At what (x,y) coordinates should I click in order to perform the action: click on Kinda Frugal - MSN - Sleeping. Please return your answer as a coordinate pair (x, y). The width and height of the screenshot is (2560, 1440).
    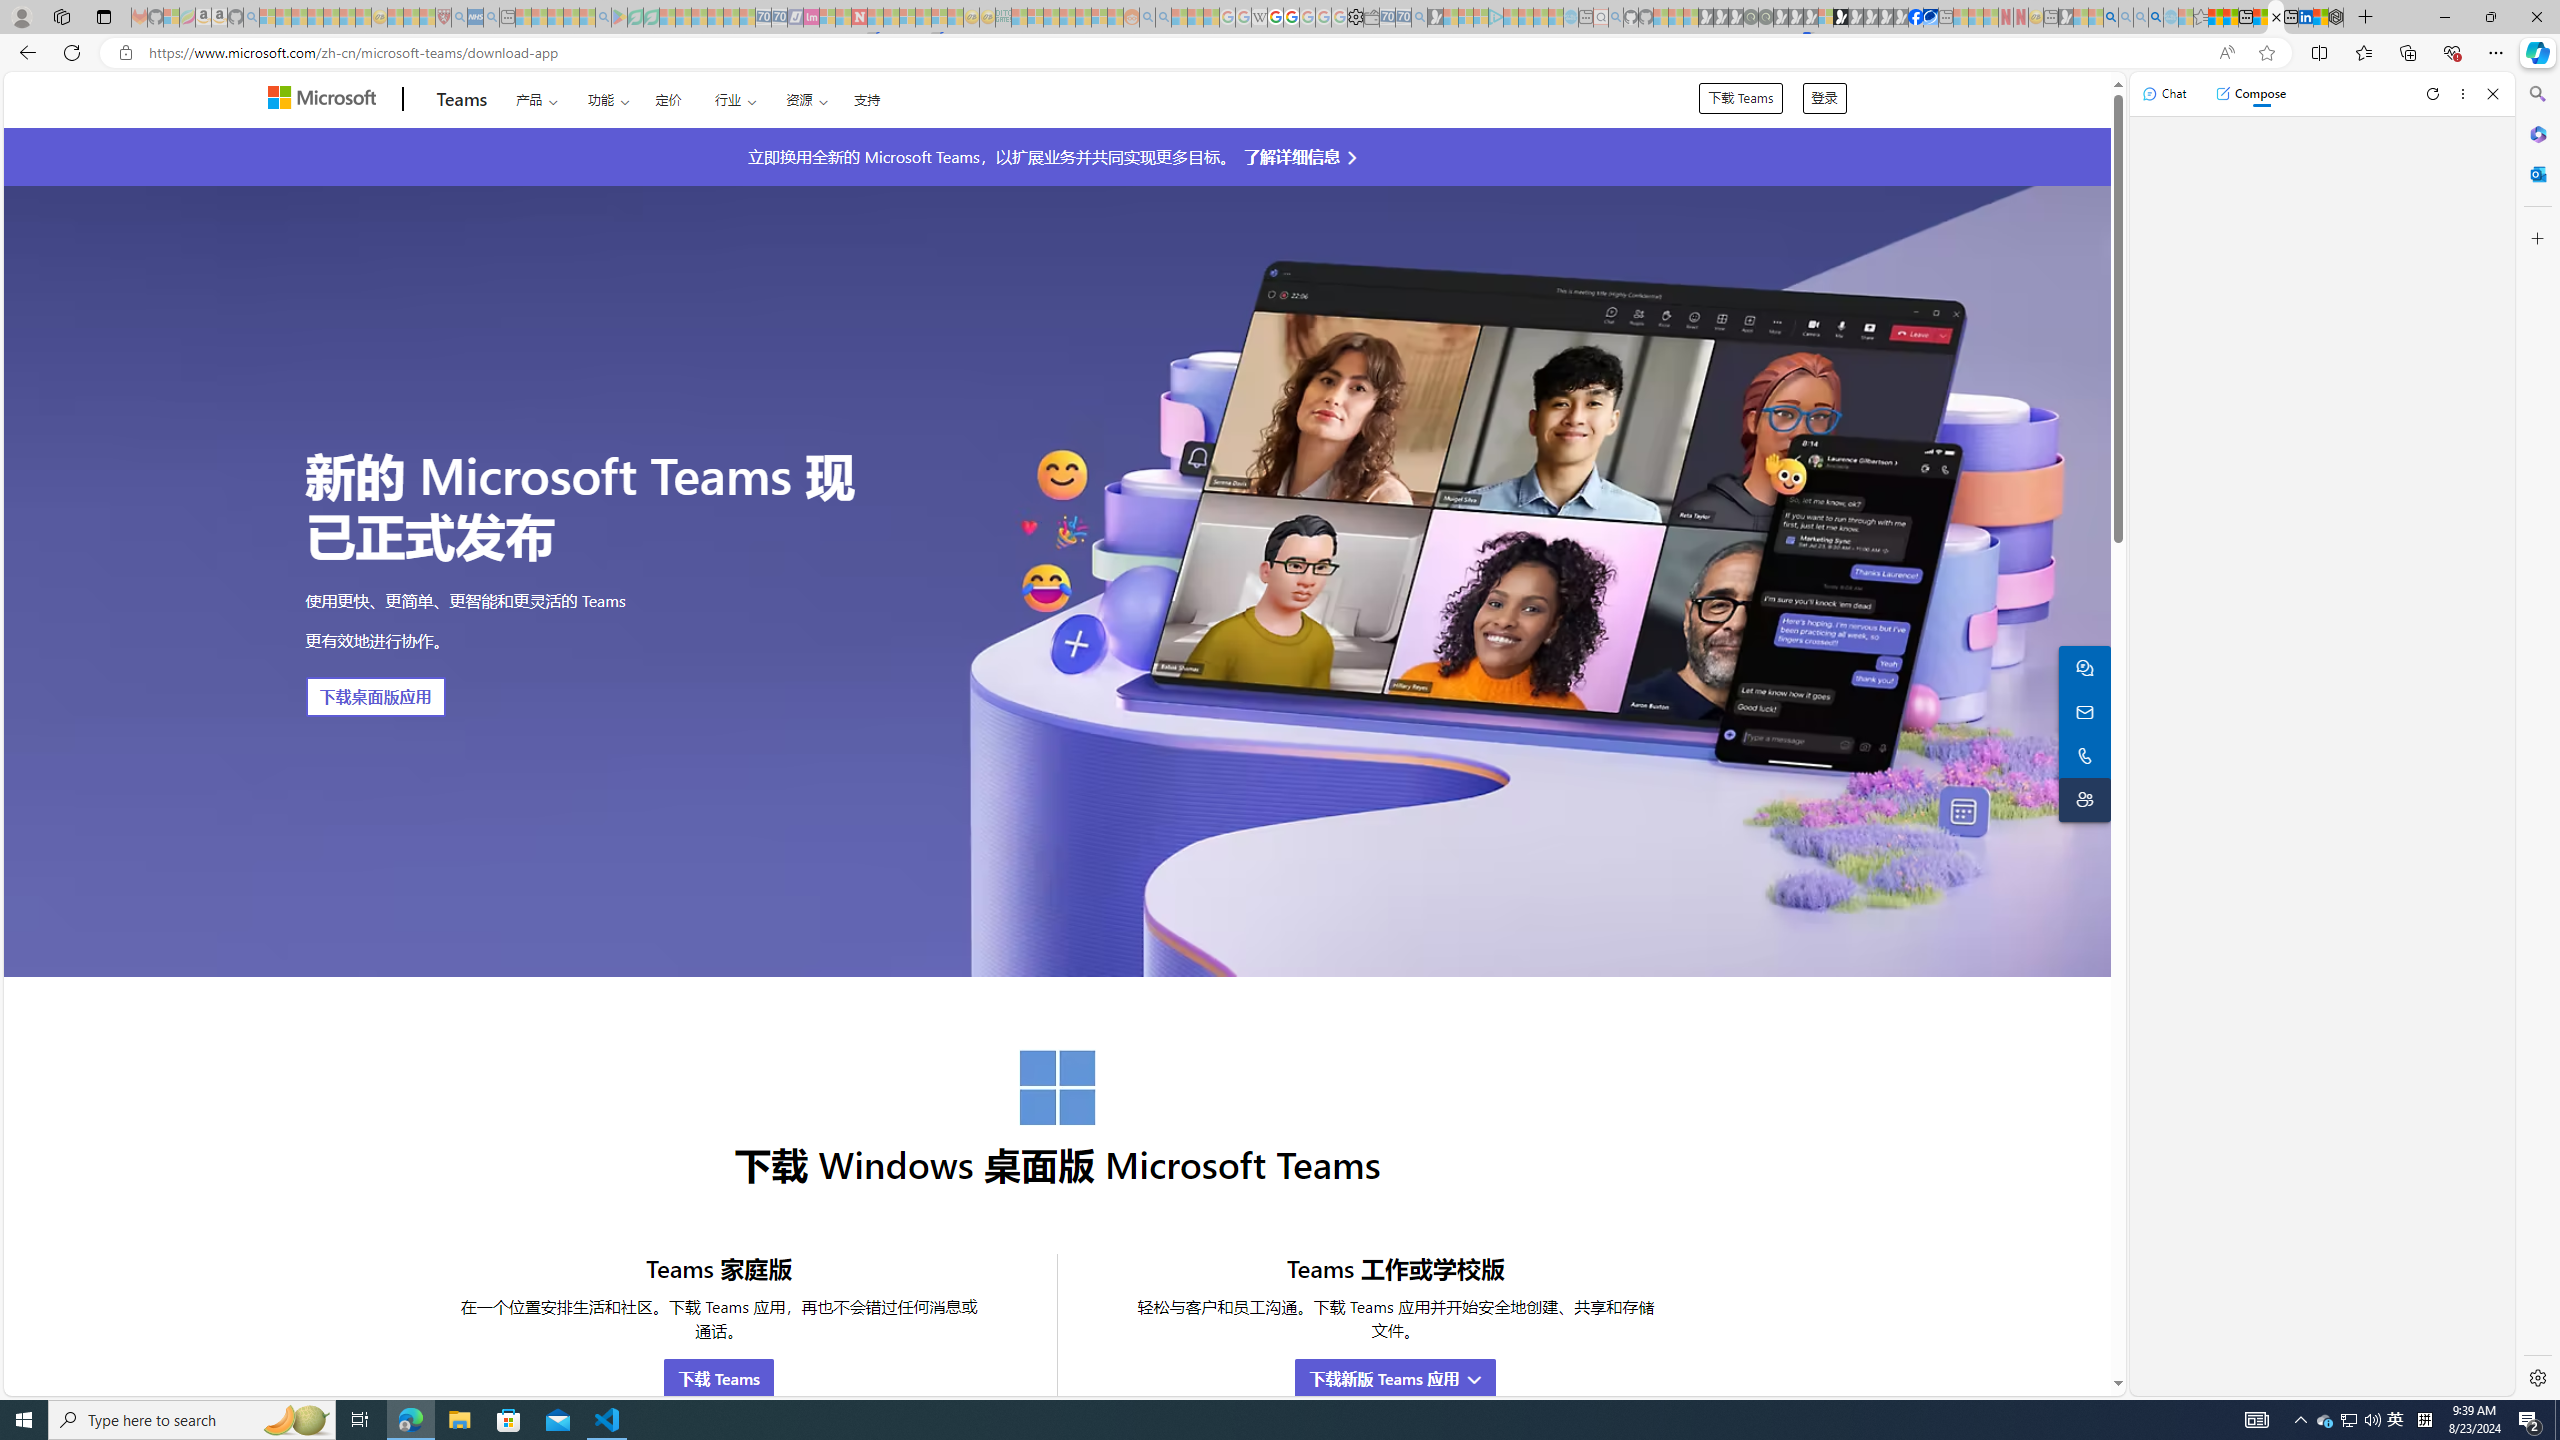
    Looking at the image, I should click on (1084, 17).